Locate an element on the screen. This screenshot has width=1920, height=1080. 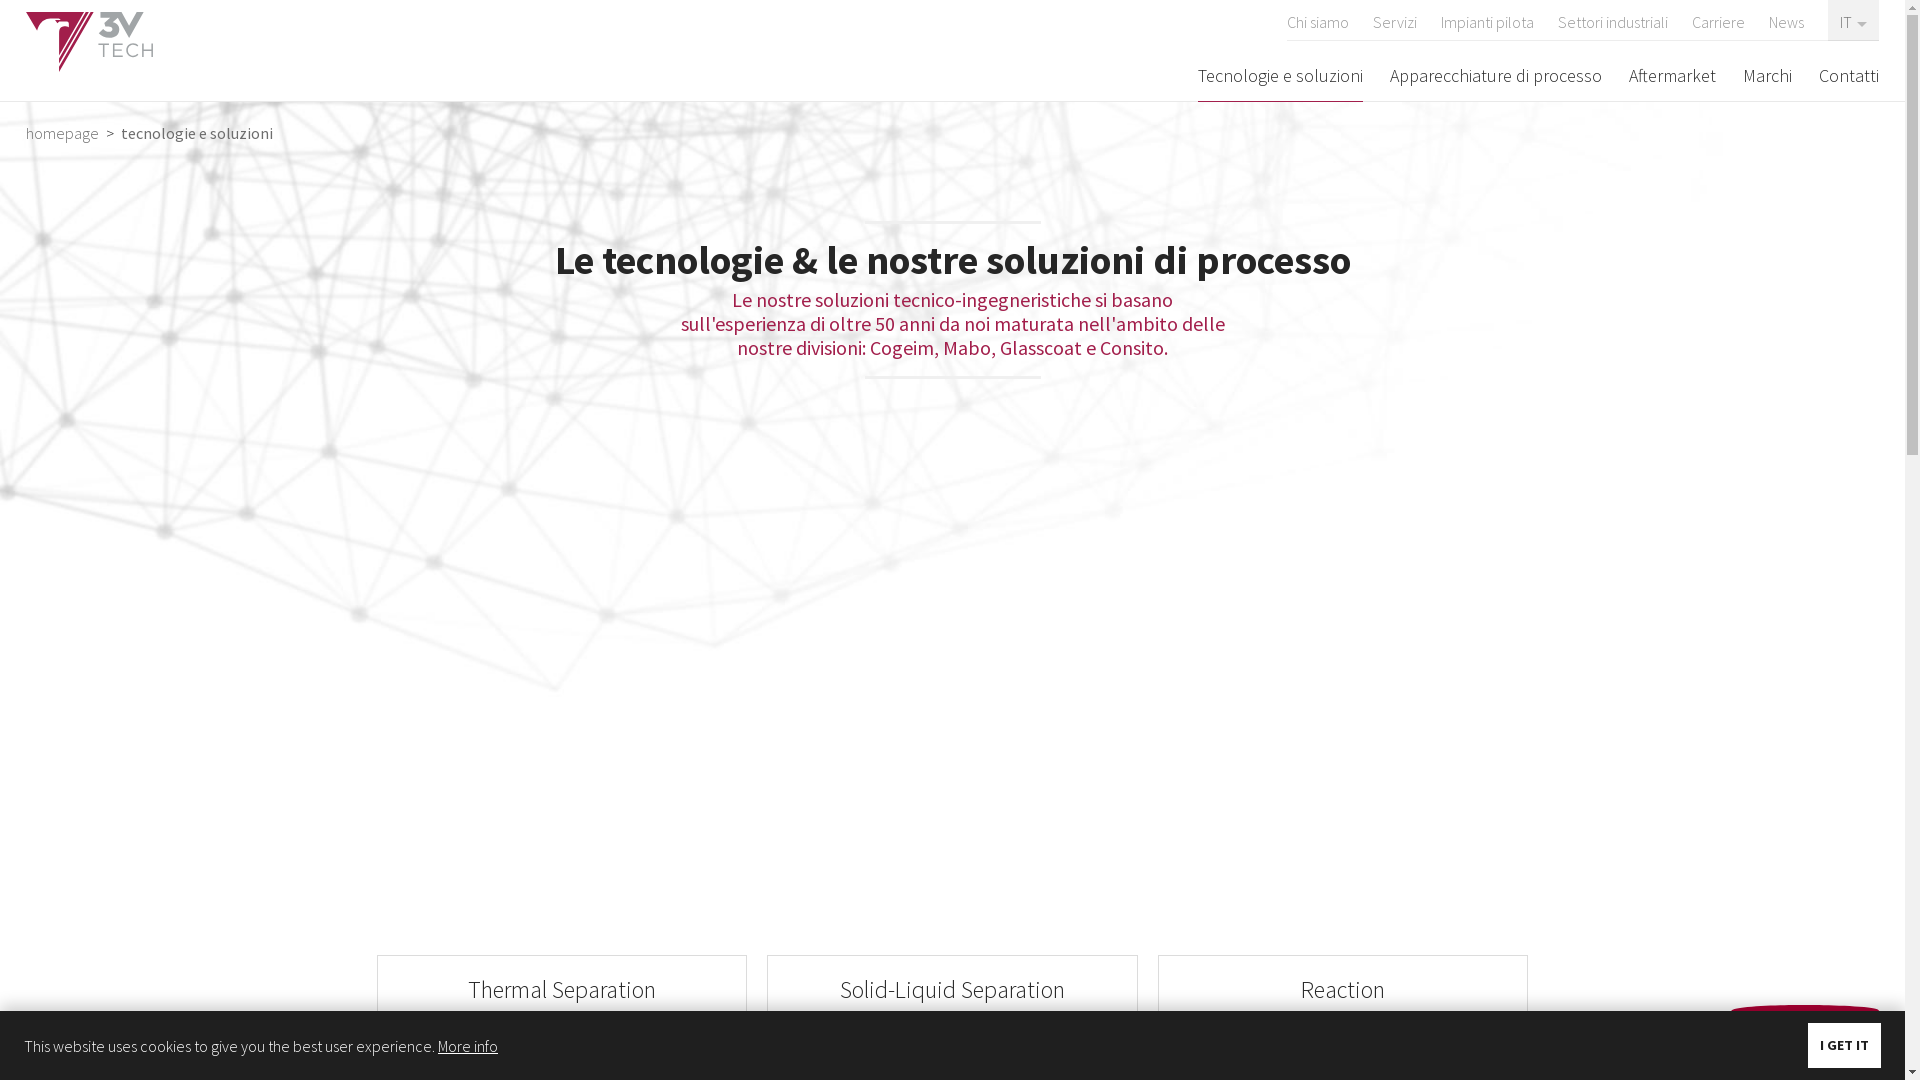
Filtrazione discontinua is located at coordinates (952, 1046).